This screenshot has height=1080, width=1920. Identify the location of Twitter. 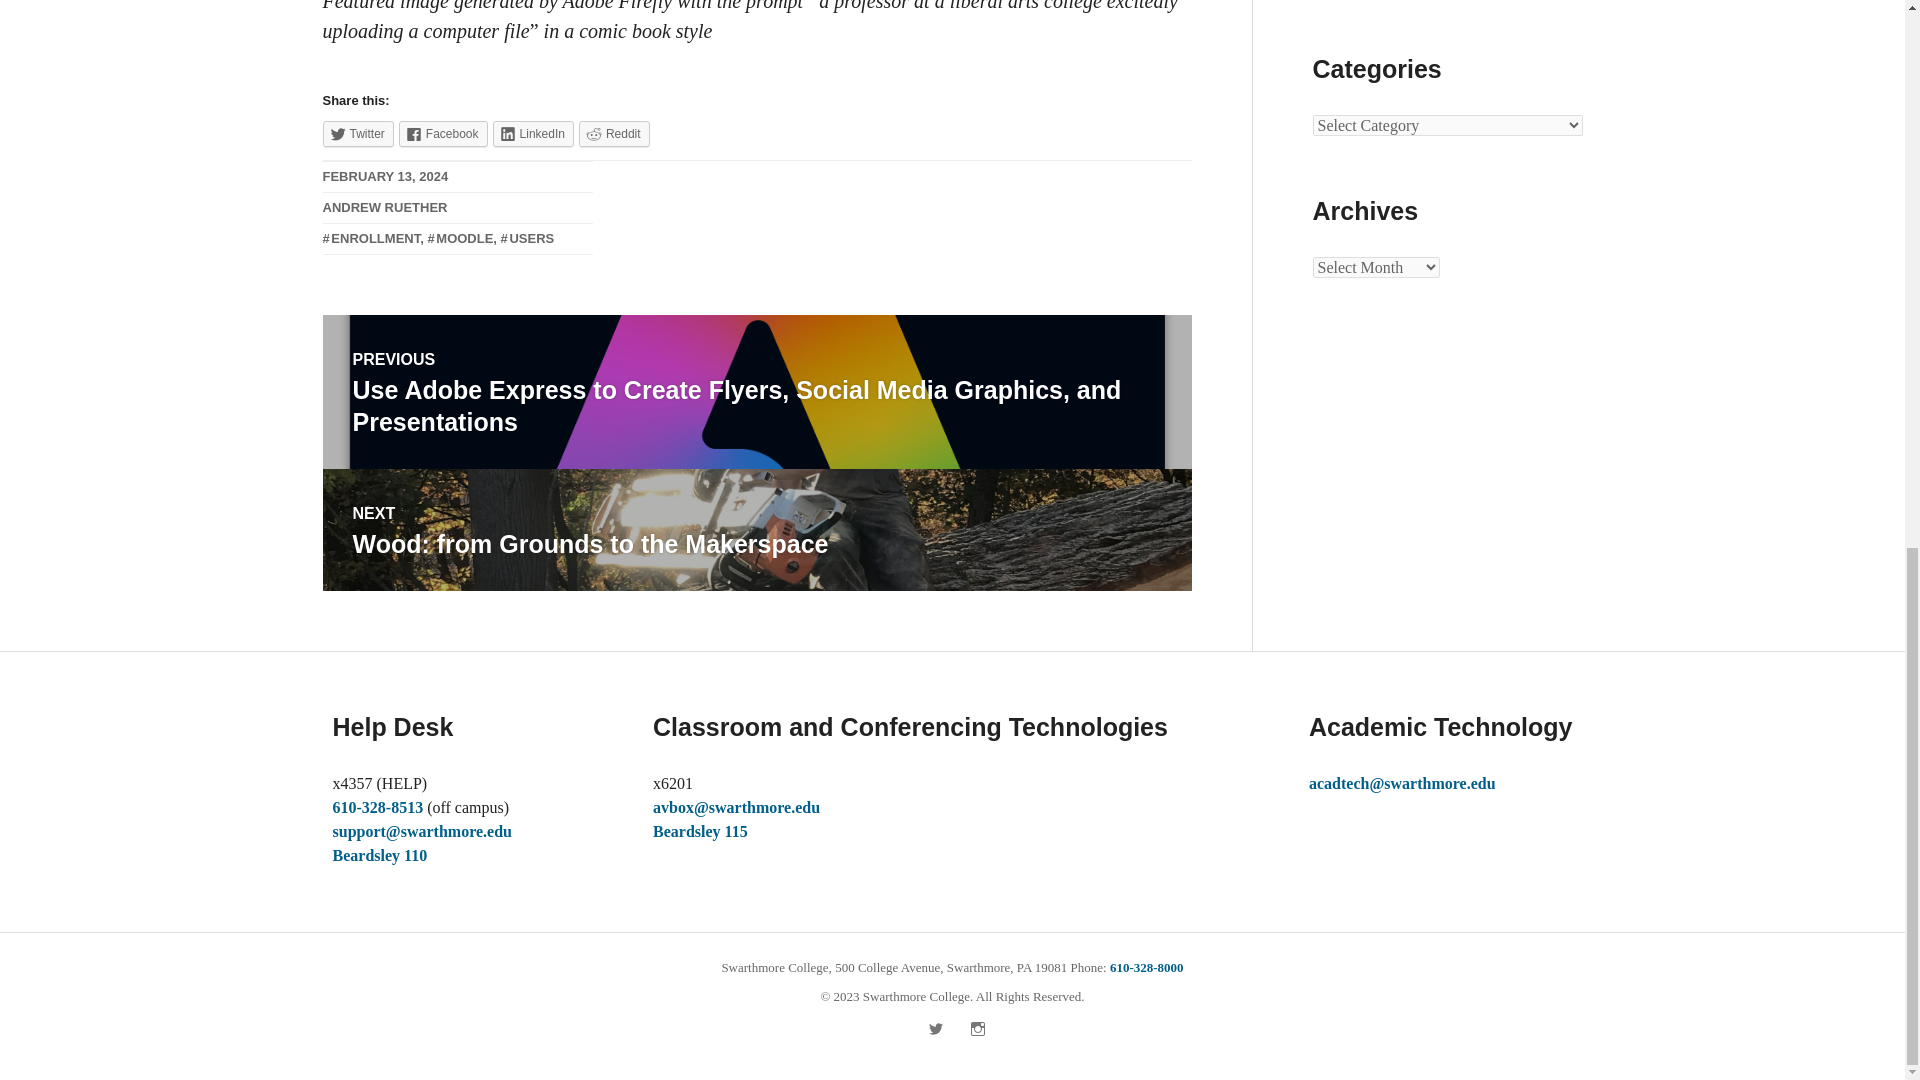
(534, 133).